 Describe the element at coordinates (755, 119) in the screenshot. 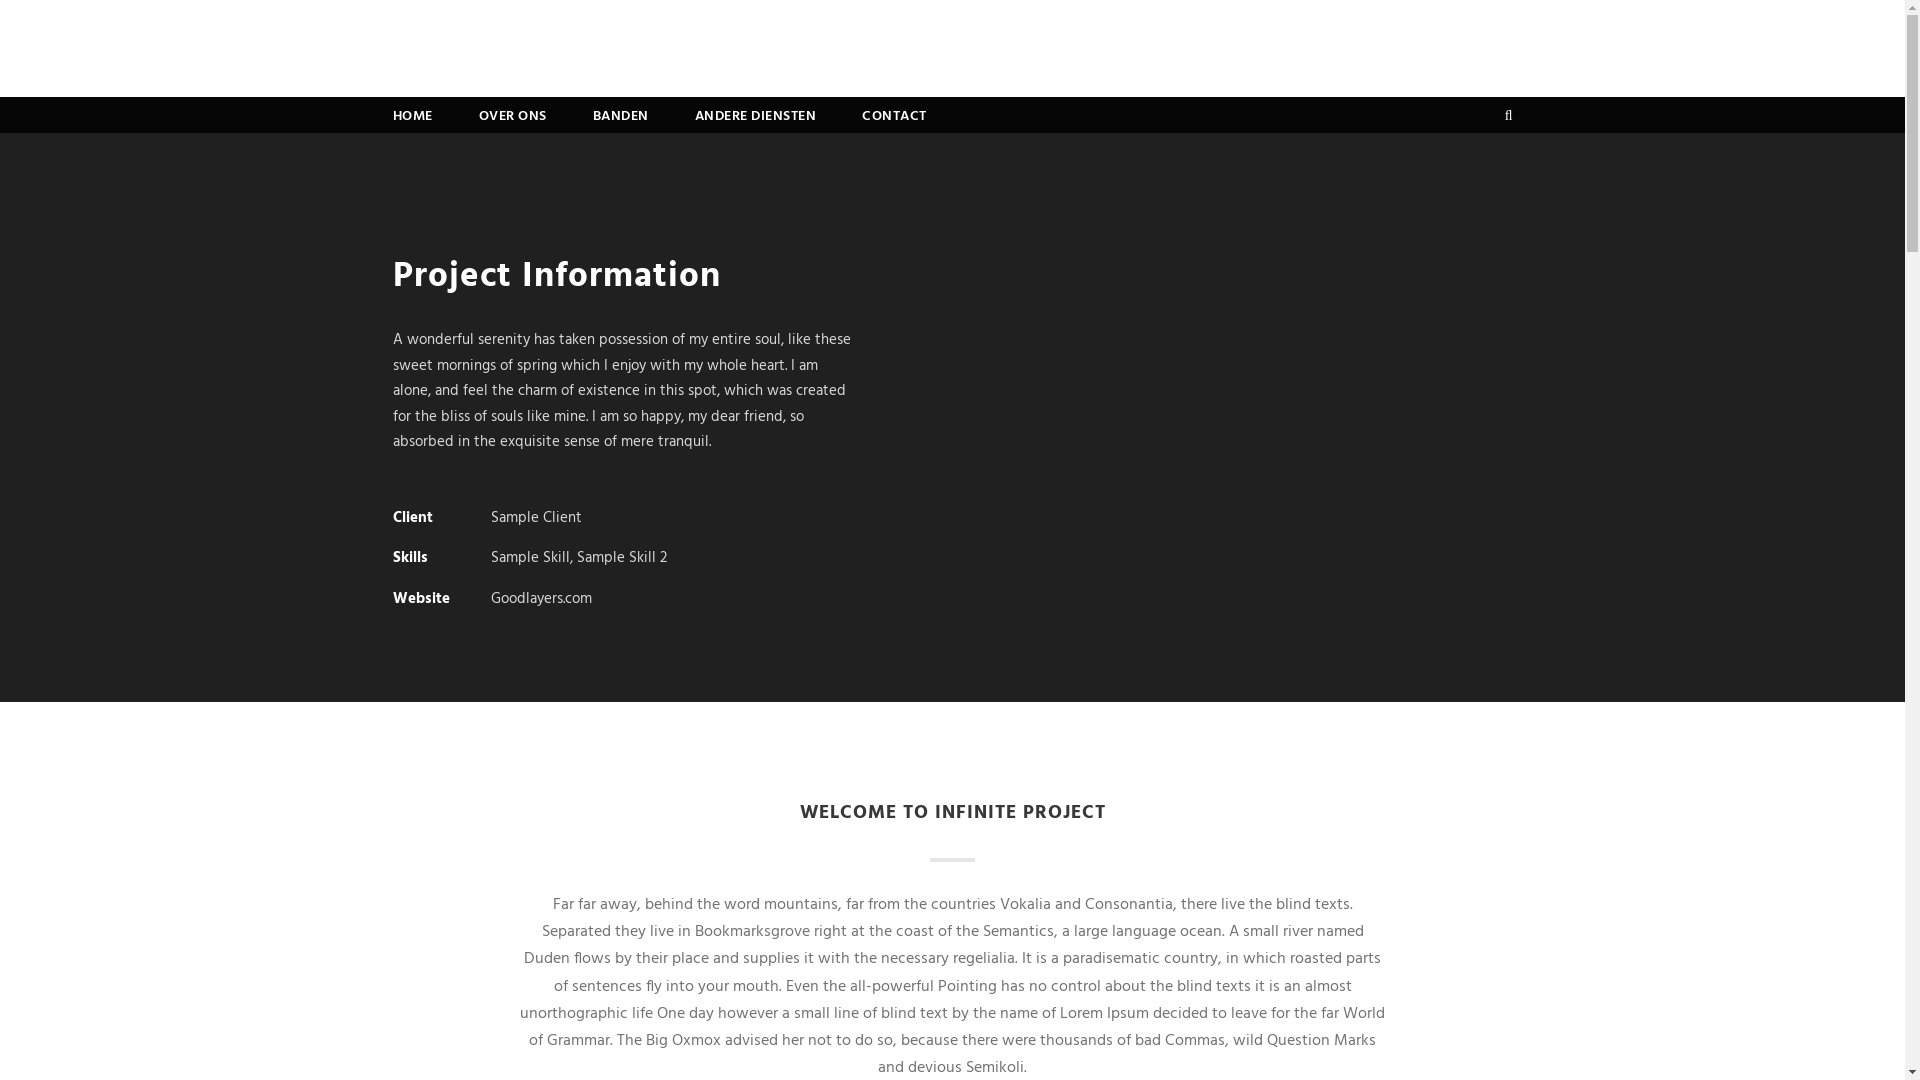

I see `ANDERE DIENSTEN` at that location.